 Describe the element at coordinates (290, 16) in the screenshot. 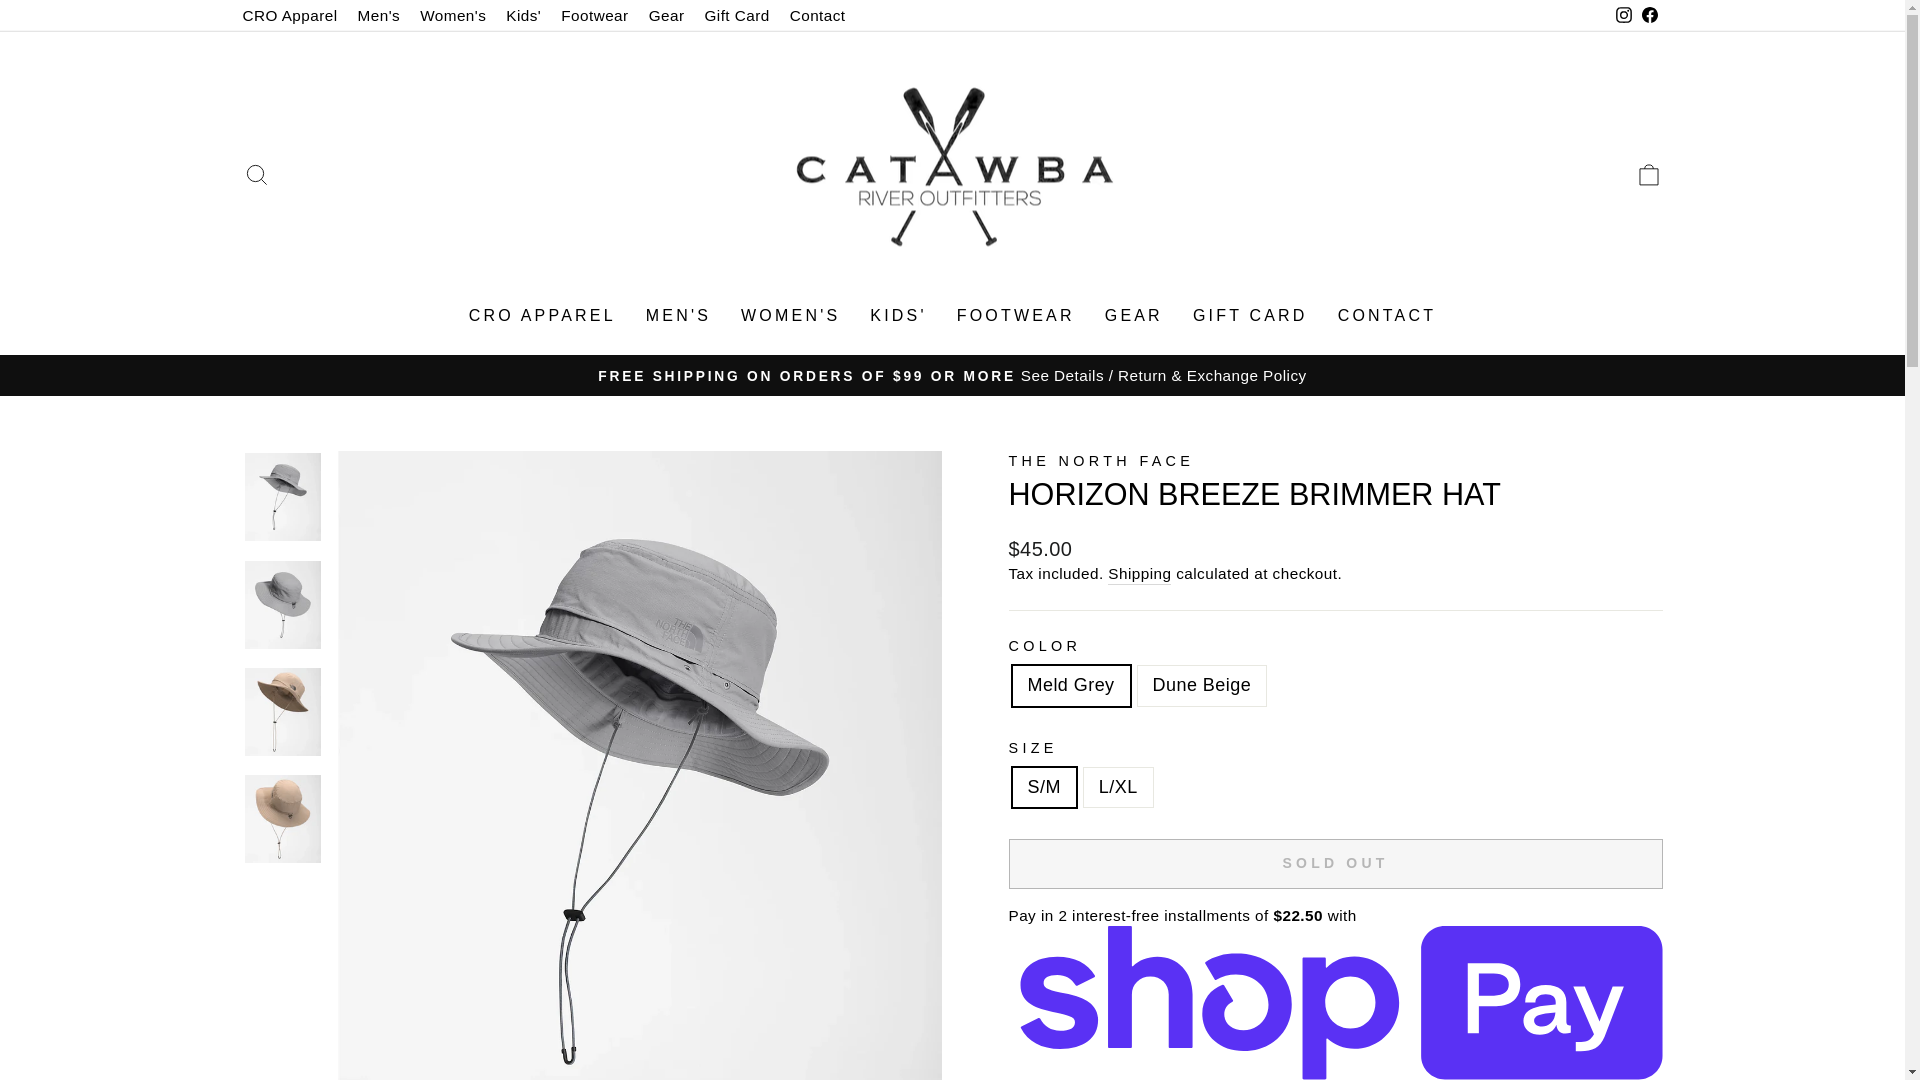

I see `Kids'` at that location.